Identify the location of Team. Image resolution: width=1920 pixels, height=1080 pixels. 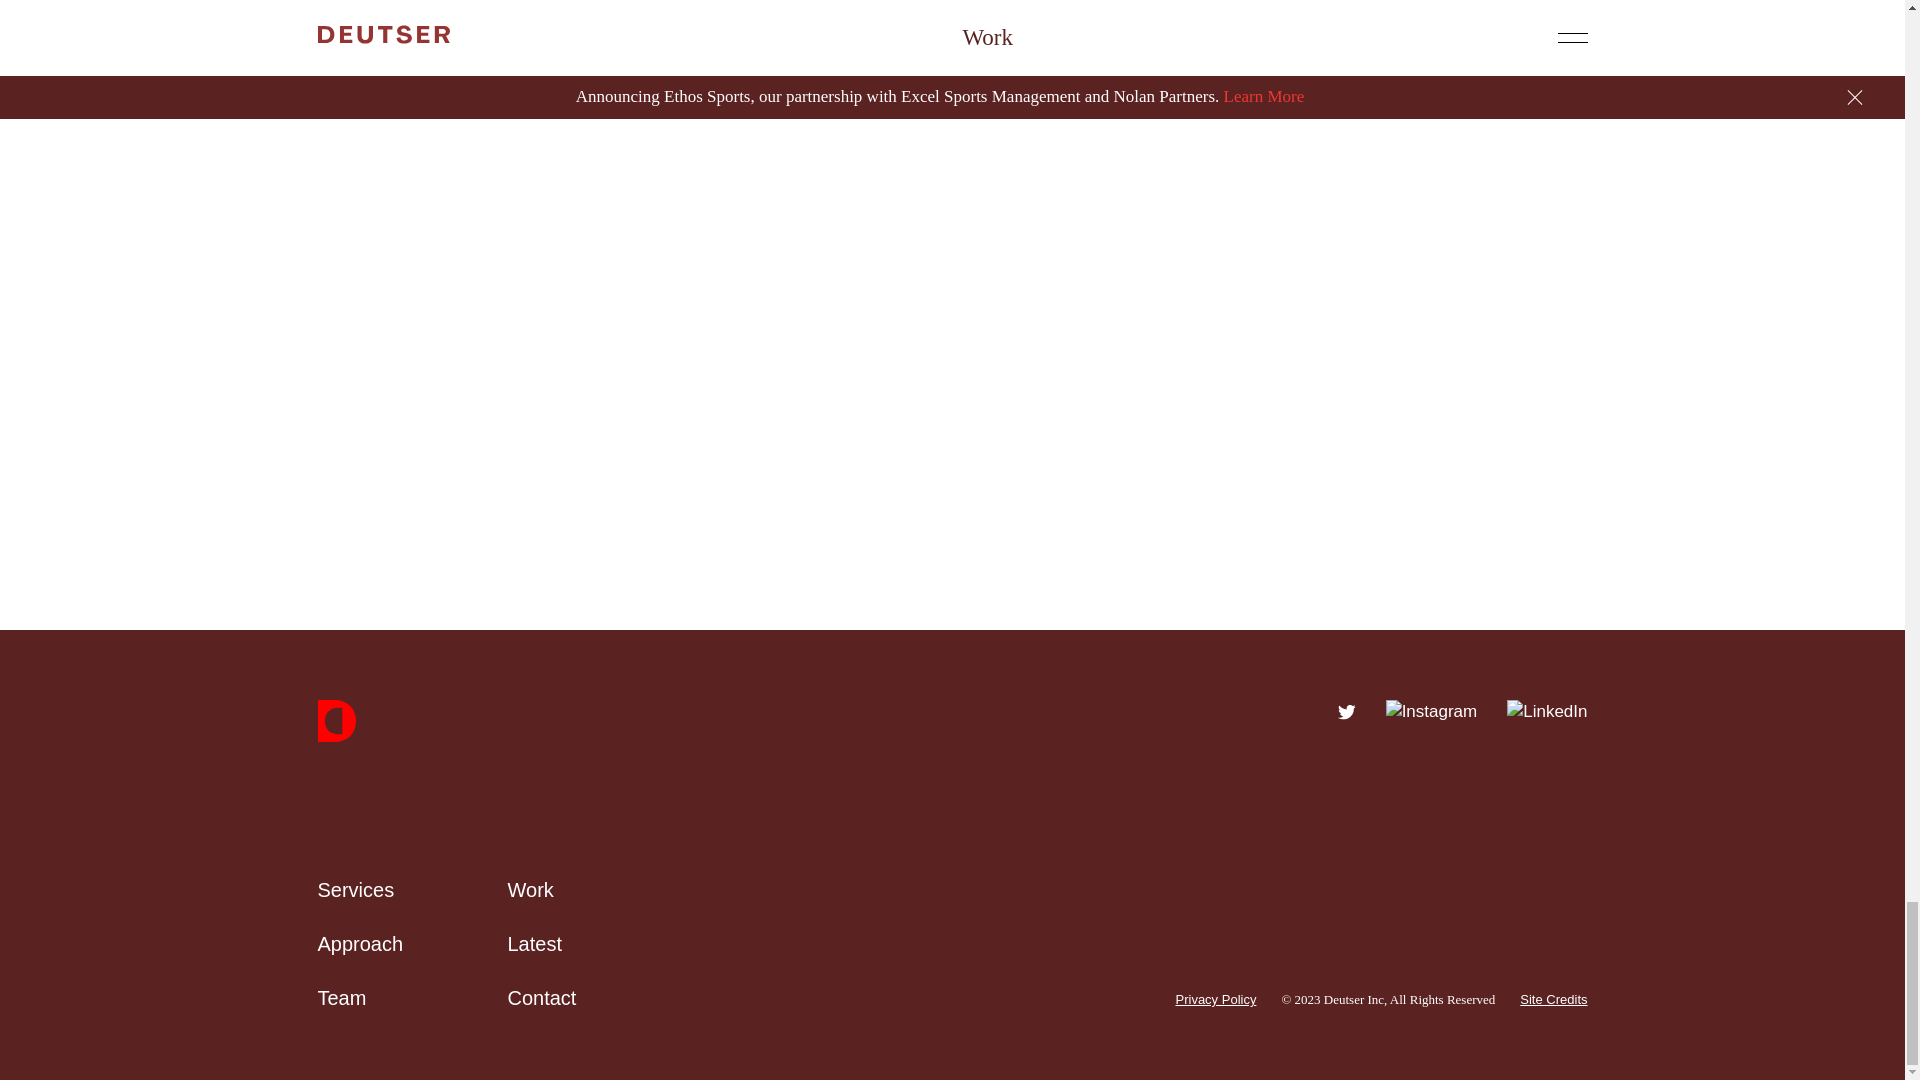
(342, 998).